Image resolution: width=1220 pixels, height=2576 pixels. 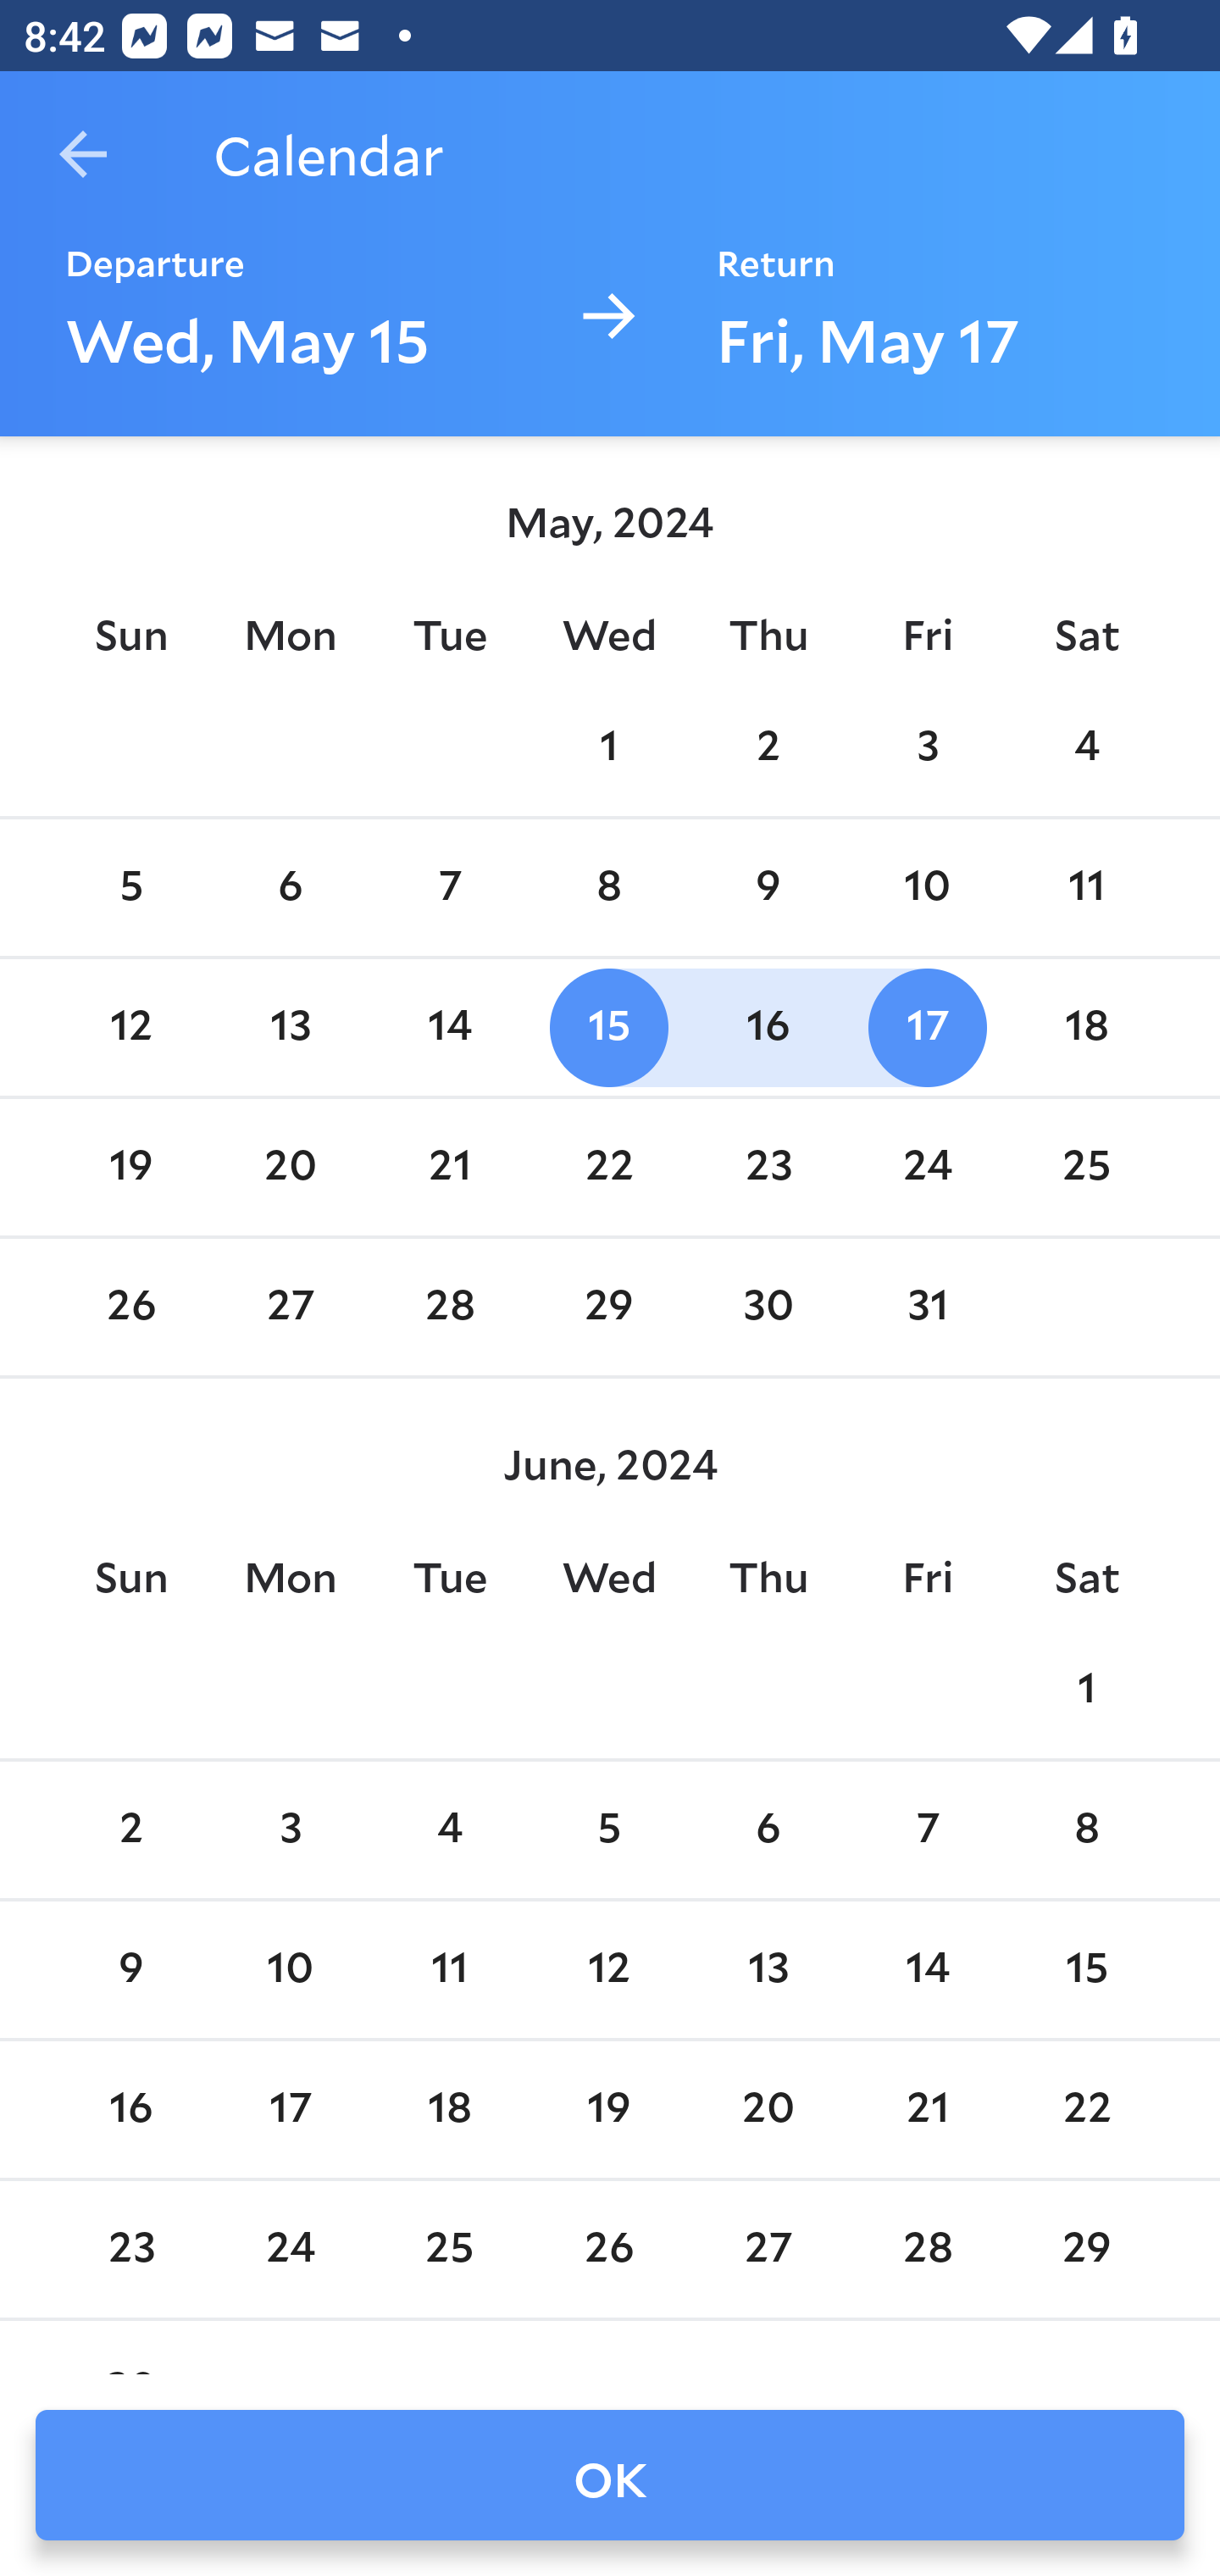 What do you see at coordinates (130, 1831) in the screenshot?
I see `2` at bounding box center [130, 1831].